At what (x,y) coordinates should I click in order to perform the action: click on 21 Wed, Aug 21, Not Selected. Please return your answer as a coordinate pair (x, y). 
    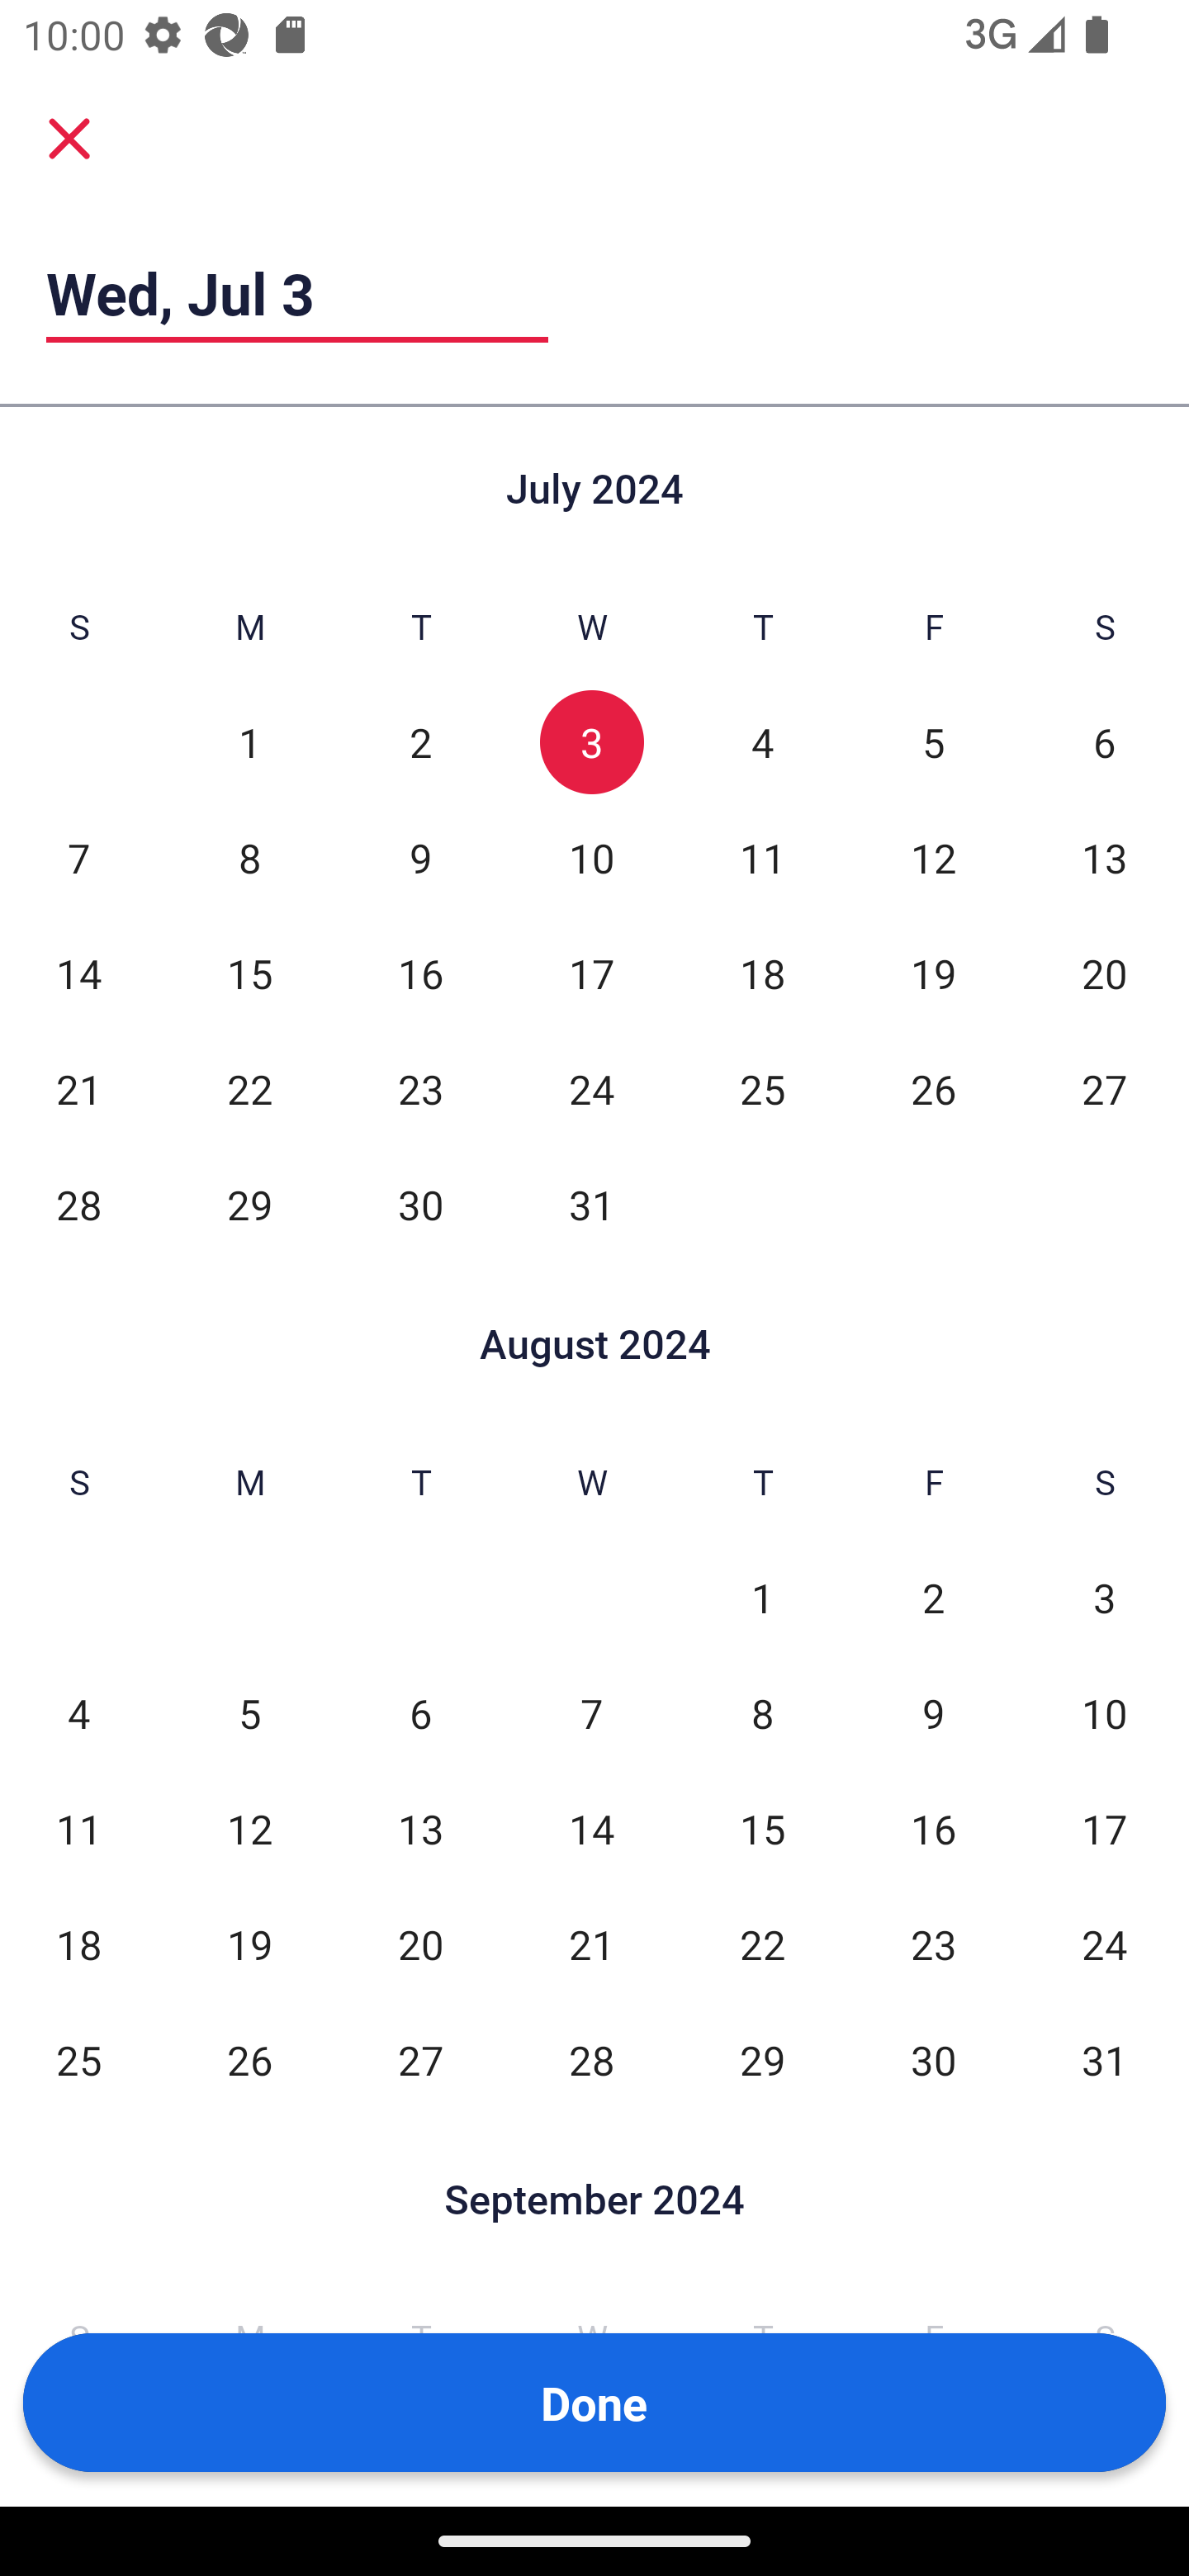
    Looking at the image, I should click on (591, 1944).